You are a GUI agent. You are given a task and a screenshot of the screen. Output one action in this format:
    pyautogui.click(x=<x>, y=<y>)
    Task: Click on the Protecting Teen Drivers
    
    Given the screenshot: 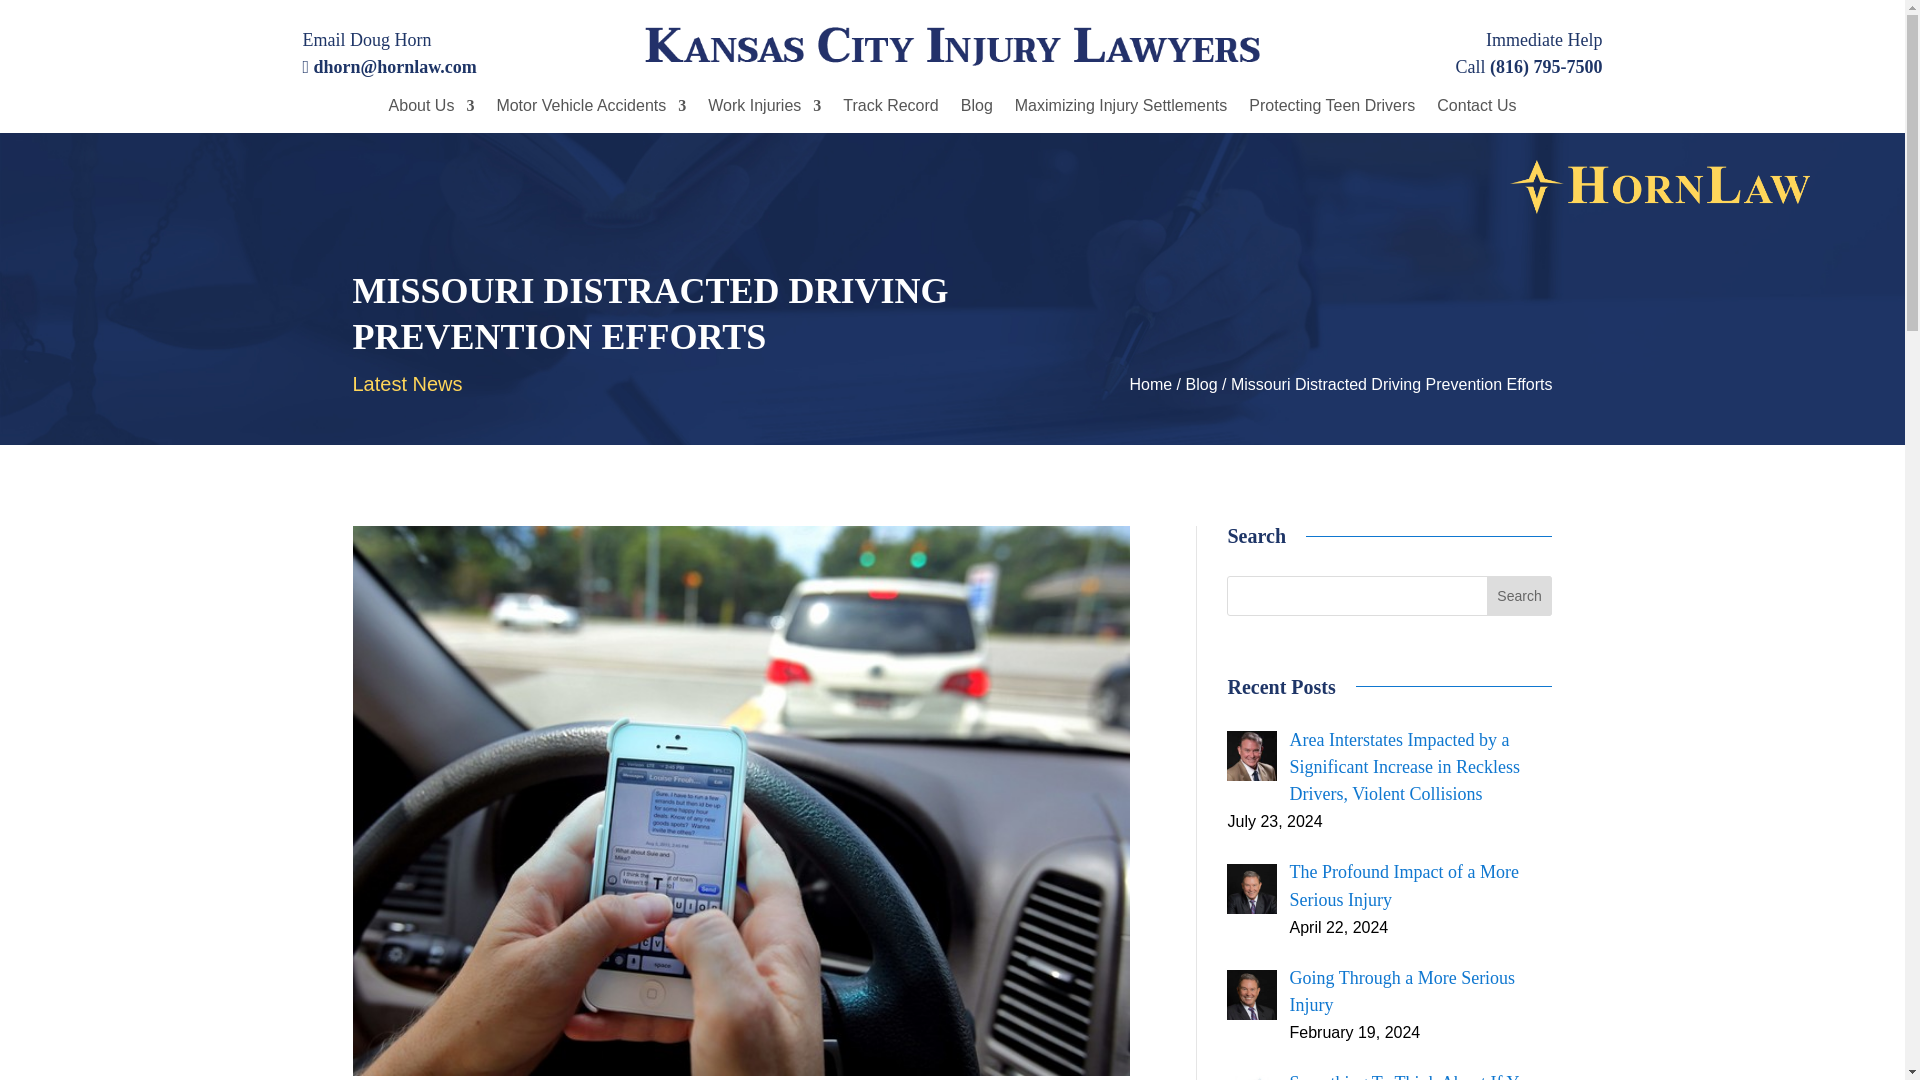 What is the action you would take?
    pyautogui.click(x=1332, y=116)
    